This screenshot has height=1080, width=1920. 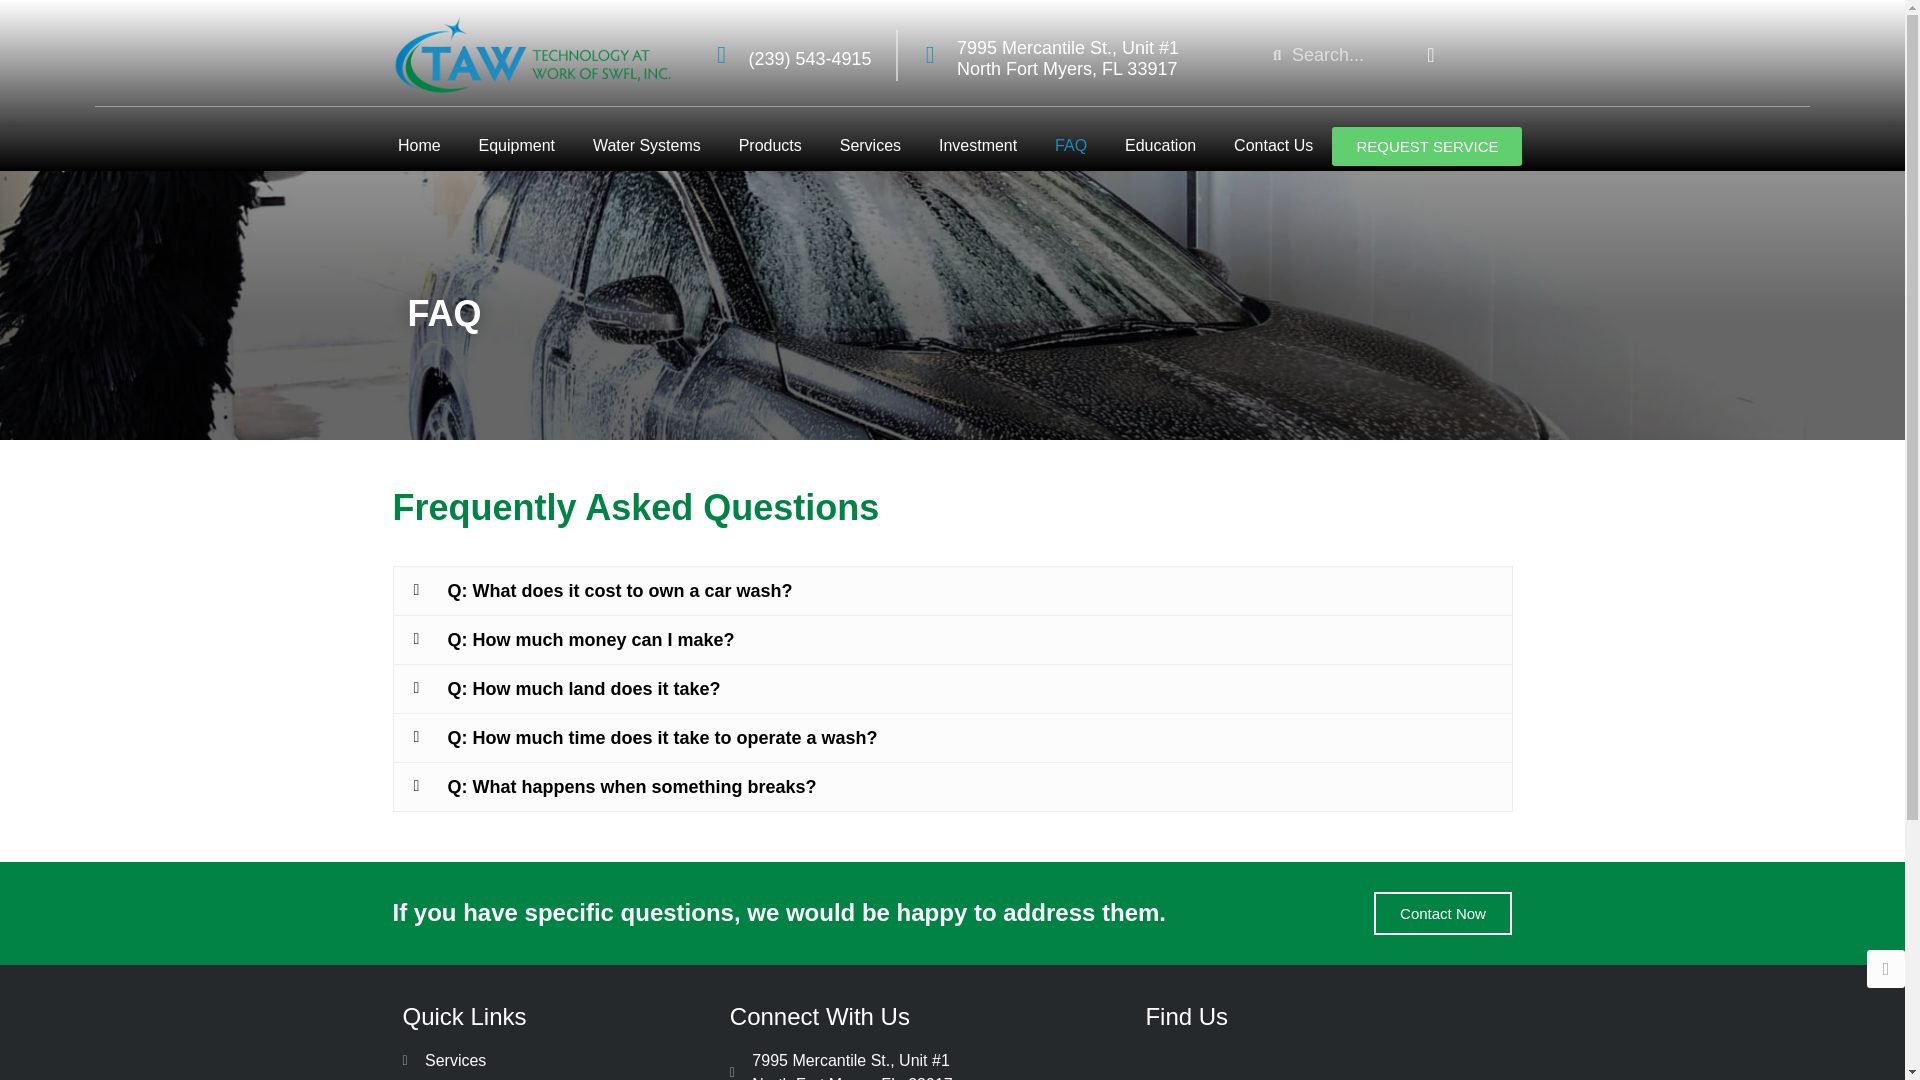 I want to click on Investment, so click(x=978, y=146).